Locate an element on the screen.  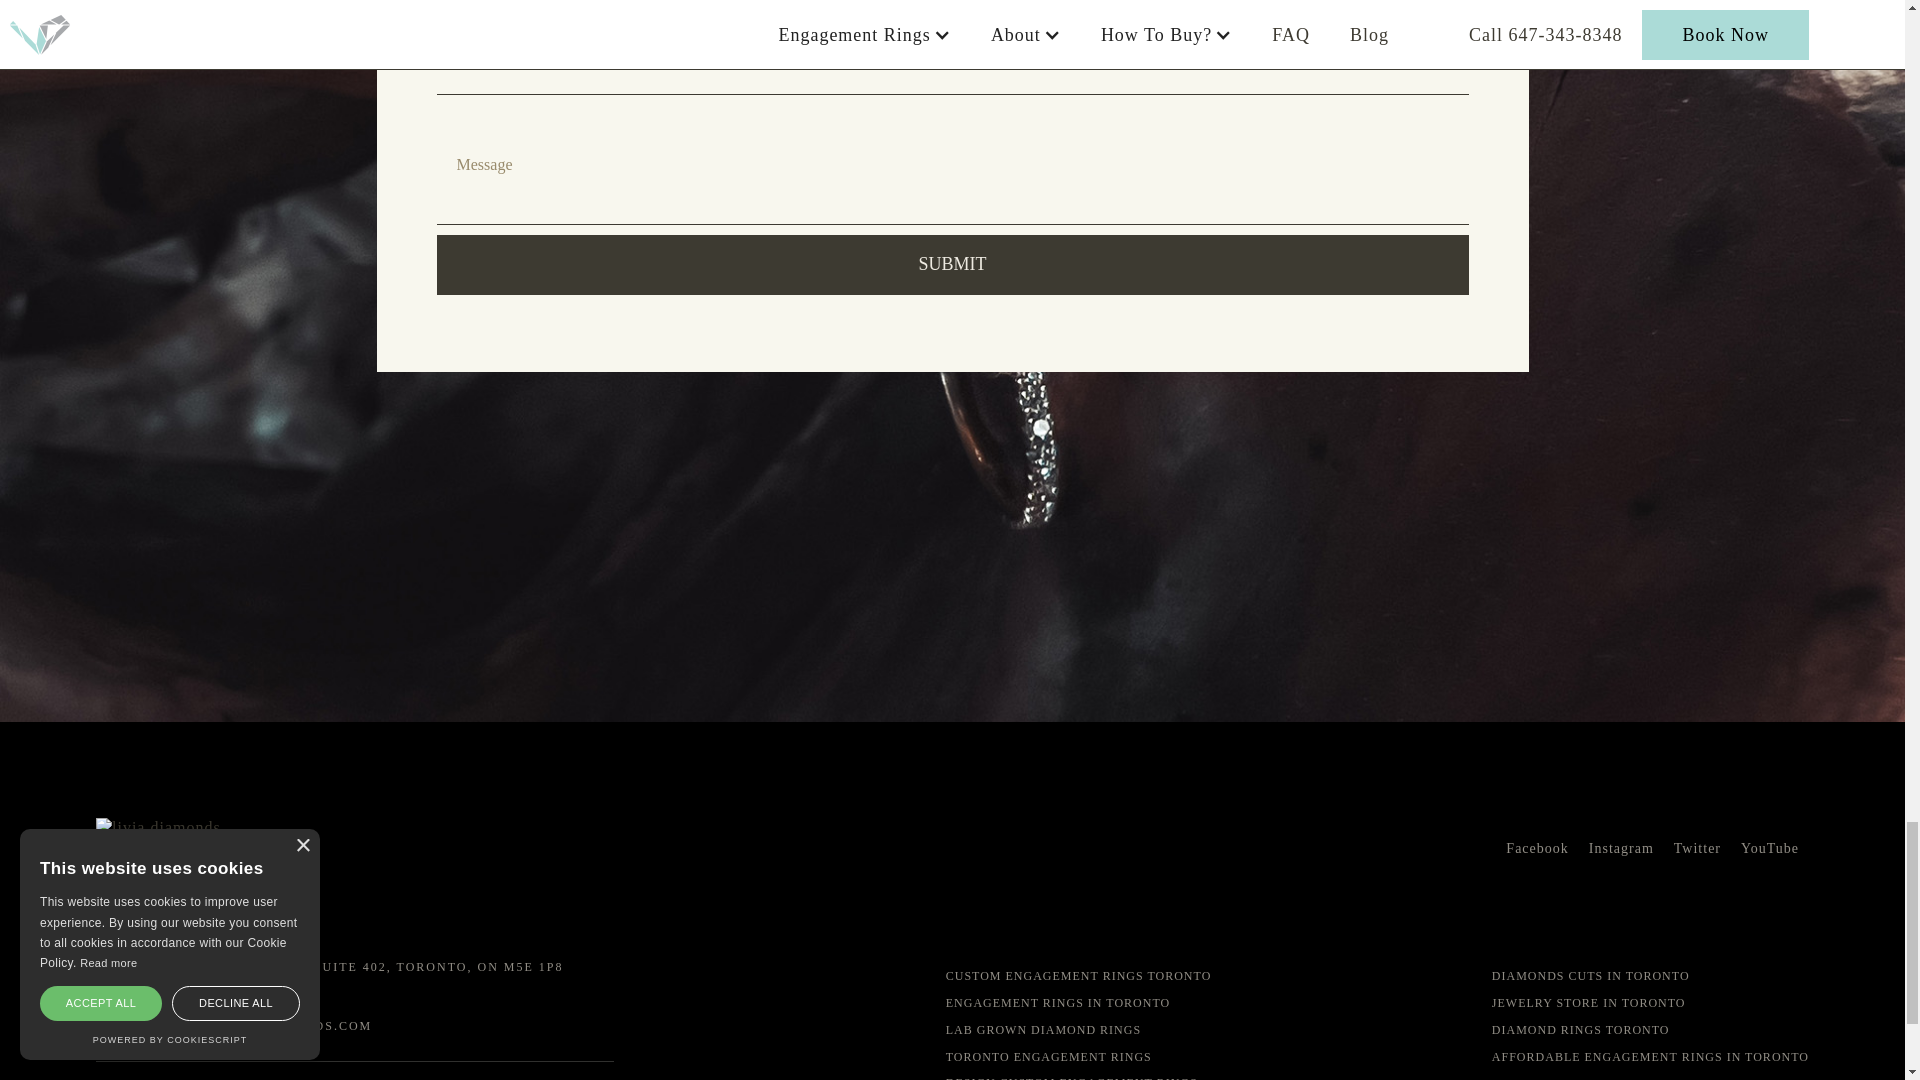
YouTube is located at coordinates (1770, 848).